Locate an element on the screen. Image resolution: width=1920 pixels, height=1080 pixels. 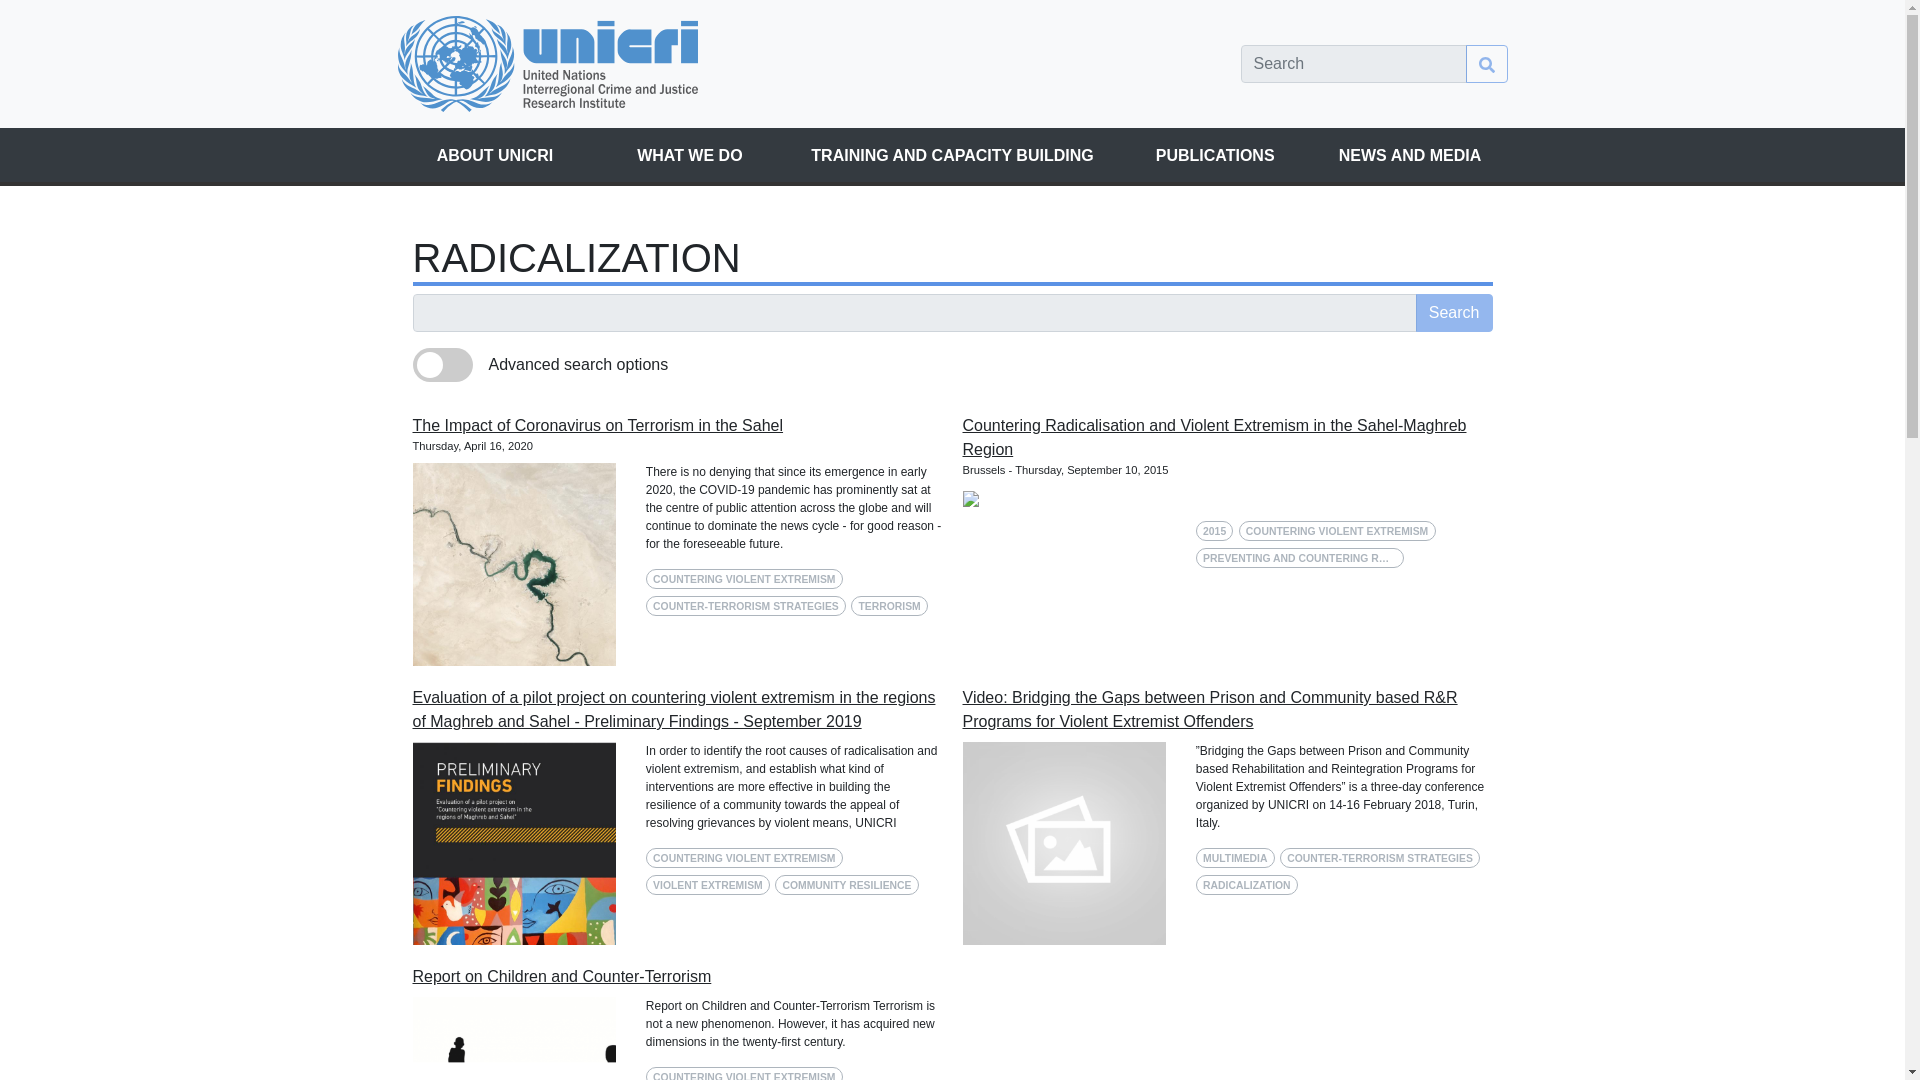
Search is located at coordinates (1454, 312).